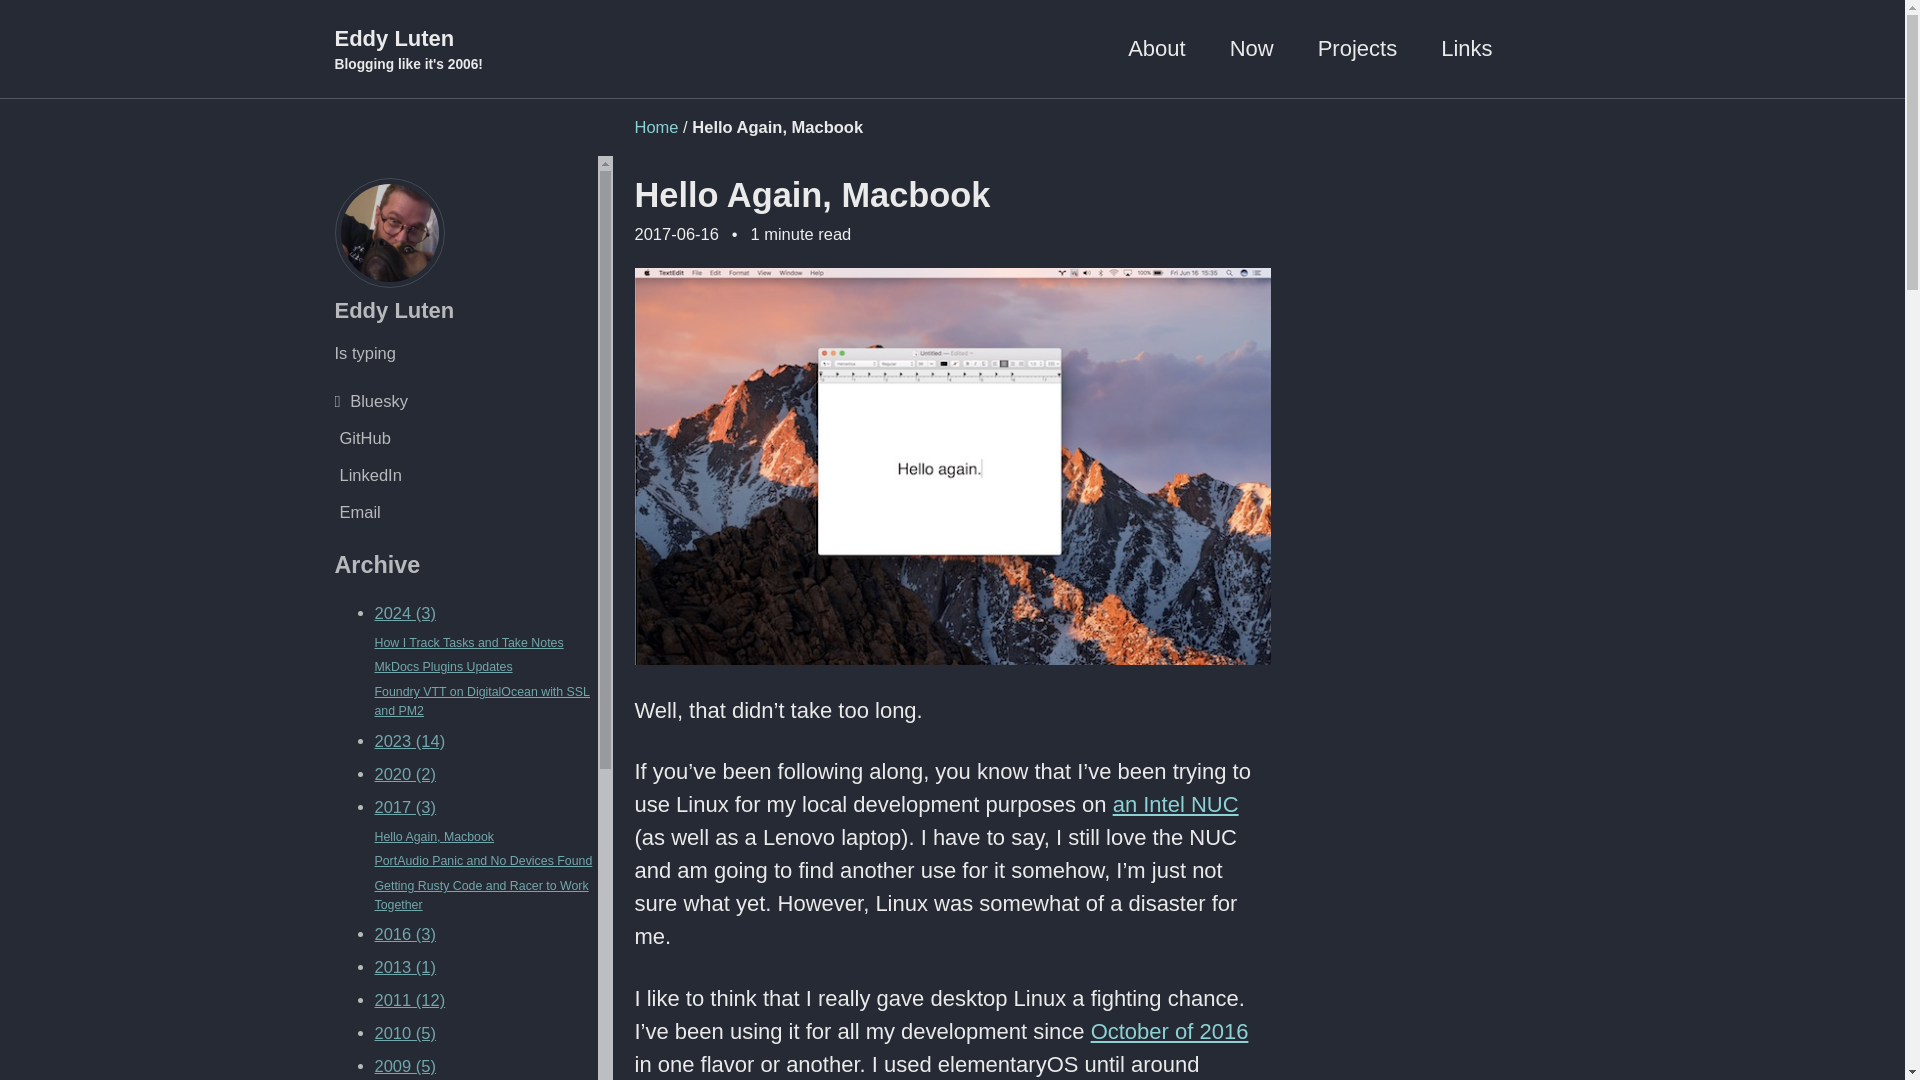 This screenshot has width=1920, height=1080. Describe the element at coordinates (434, 836) in the screenshot. I see `Posted on 2017-06-16` at that location.